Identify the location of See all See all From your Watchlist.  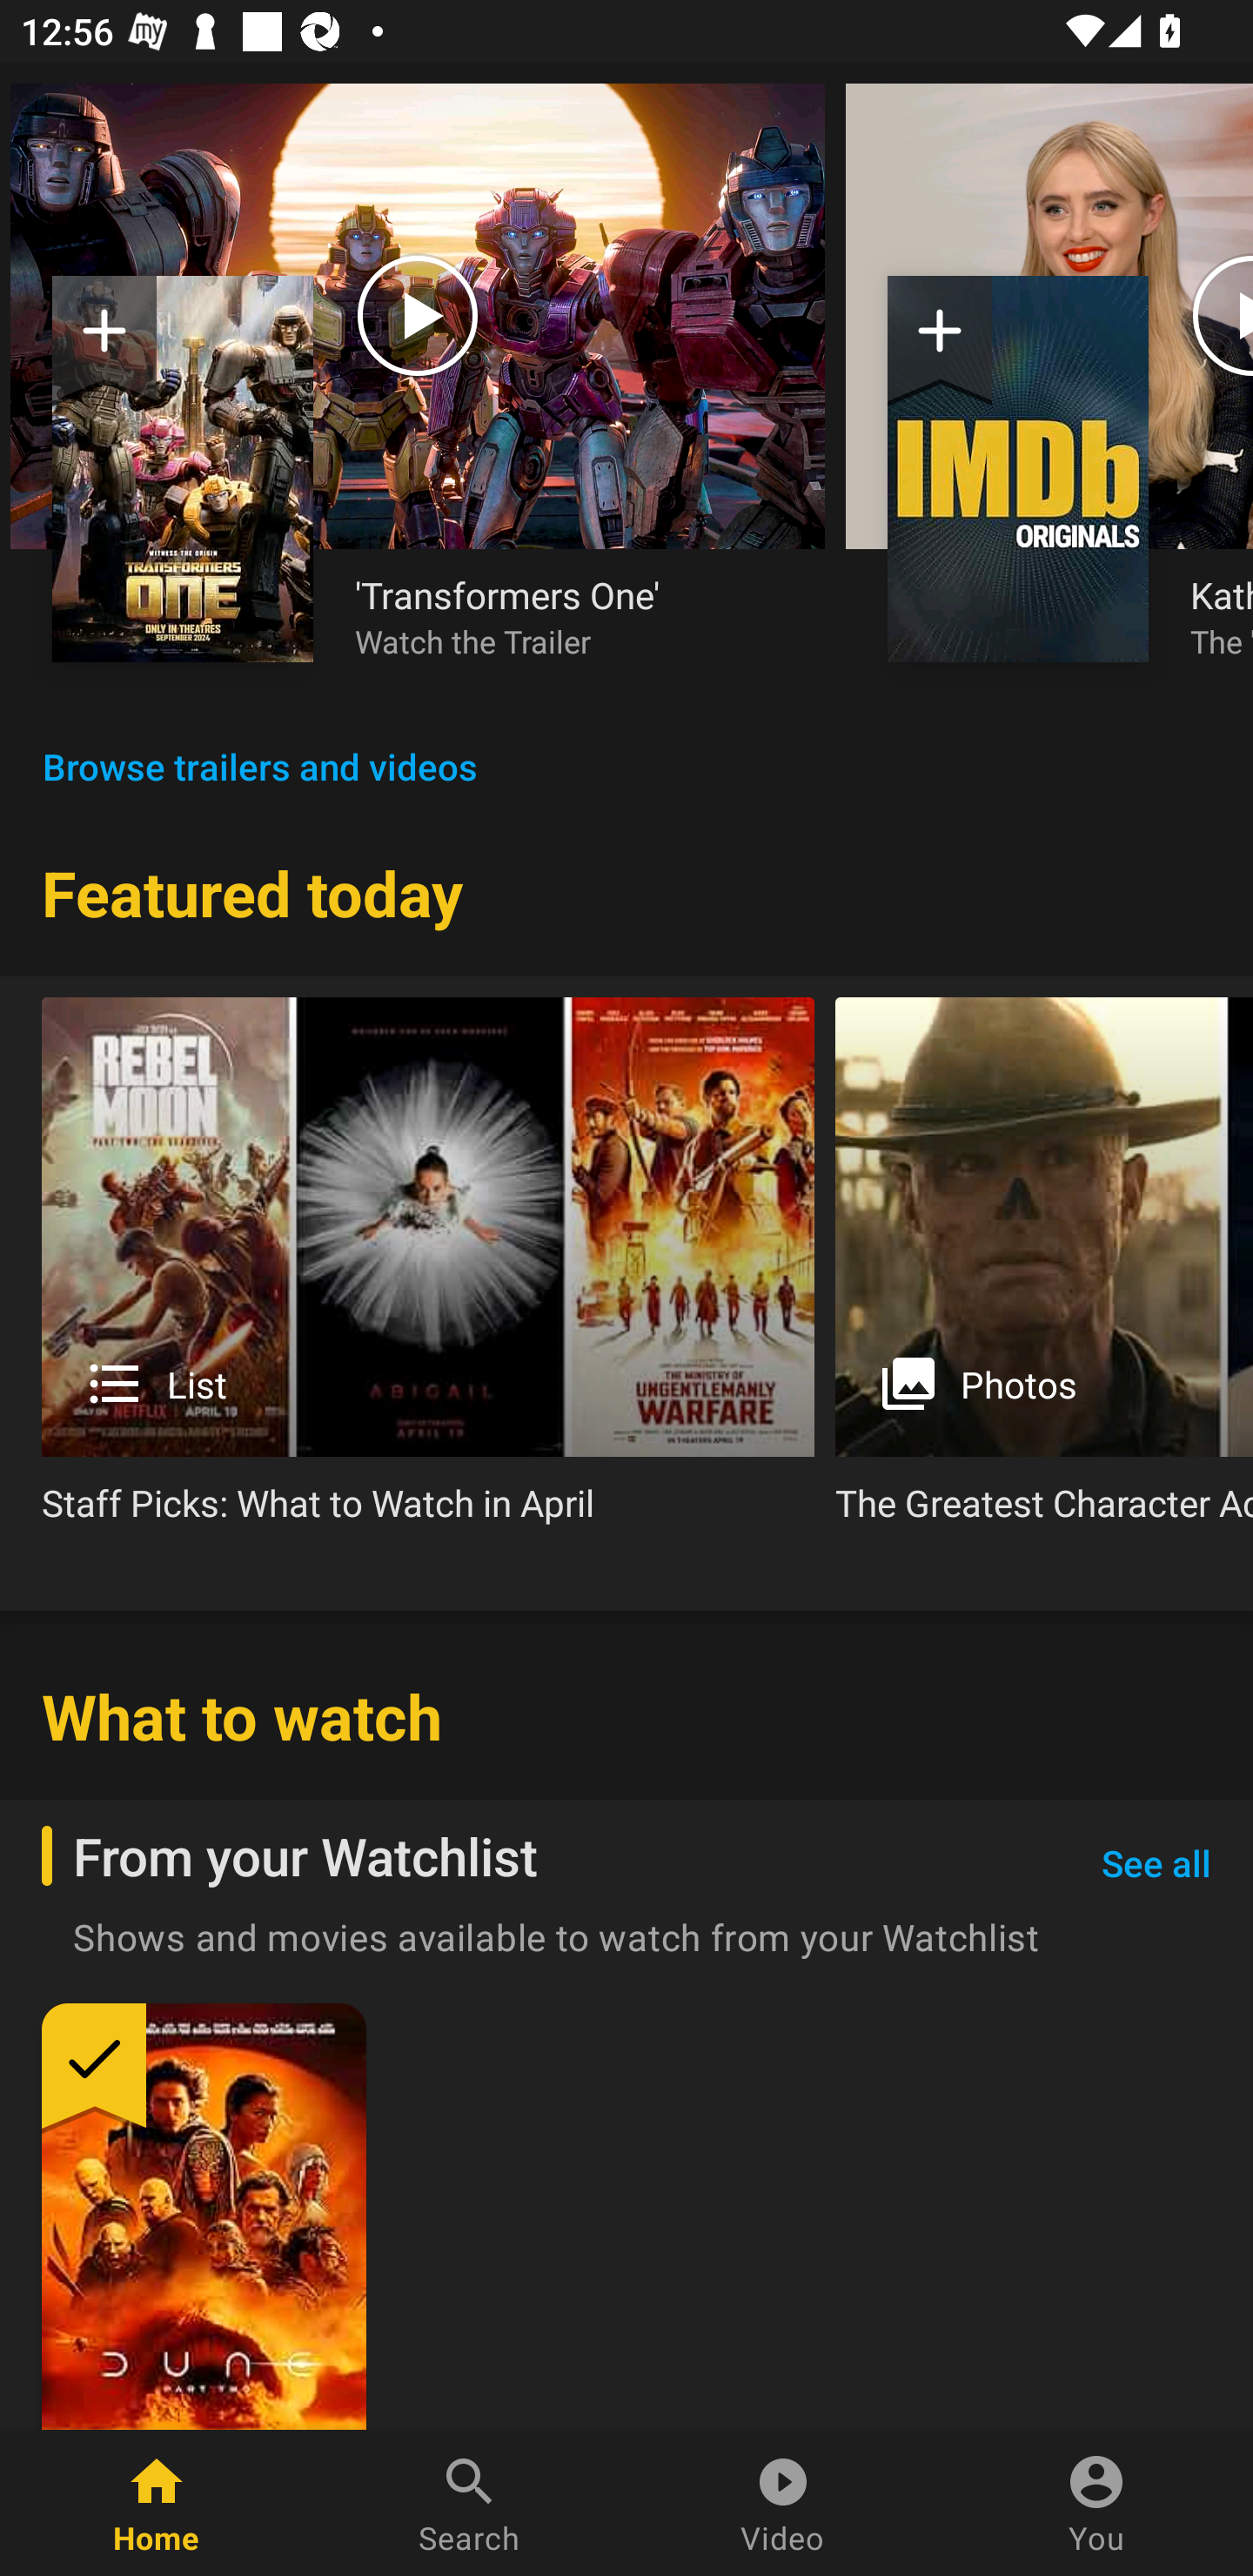
(1156, 1864).